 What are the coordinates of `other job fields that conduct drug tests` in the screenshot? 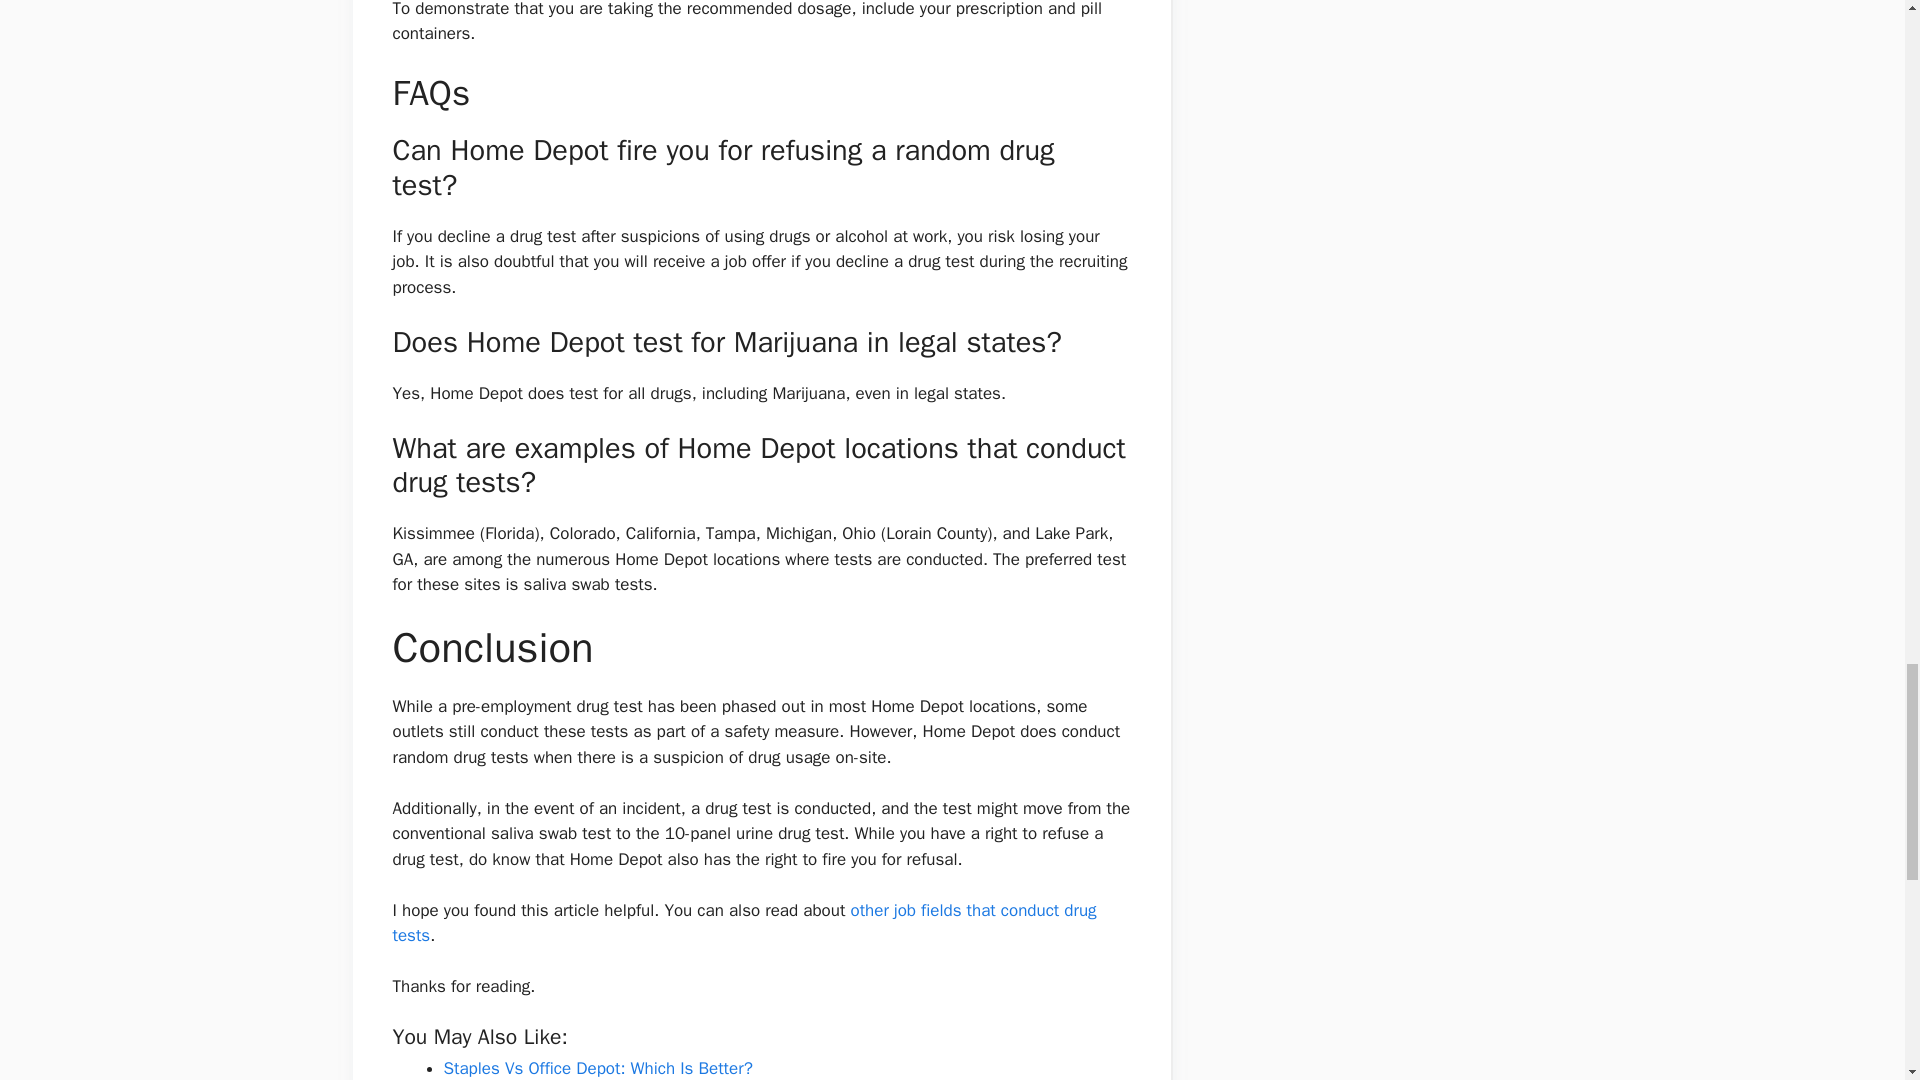 It's located at (744, 923).